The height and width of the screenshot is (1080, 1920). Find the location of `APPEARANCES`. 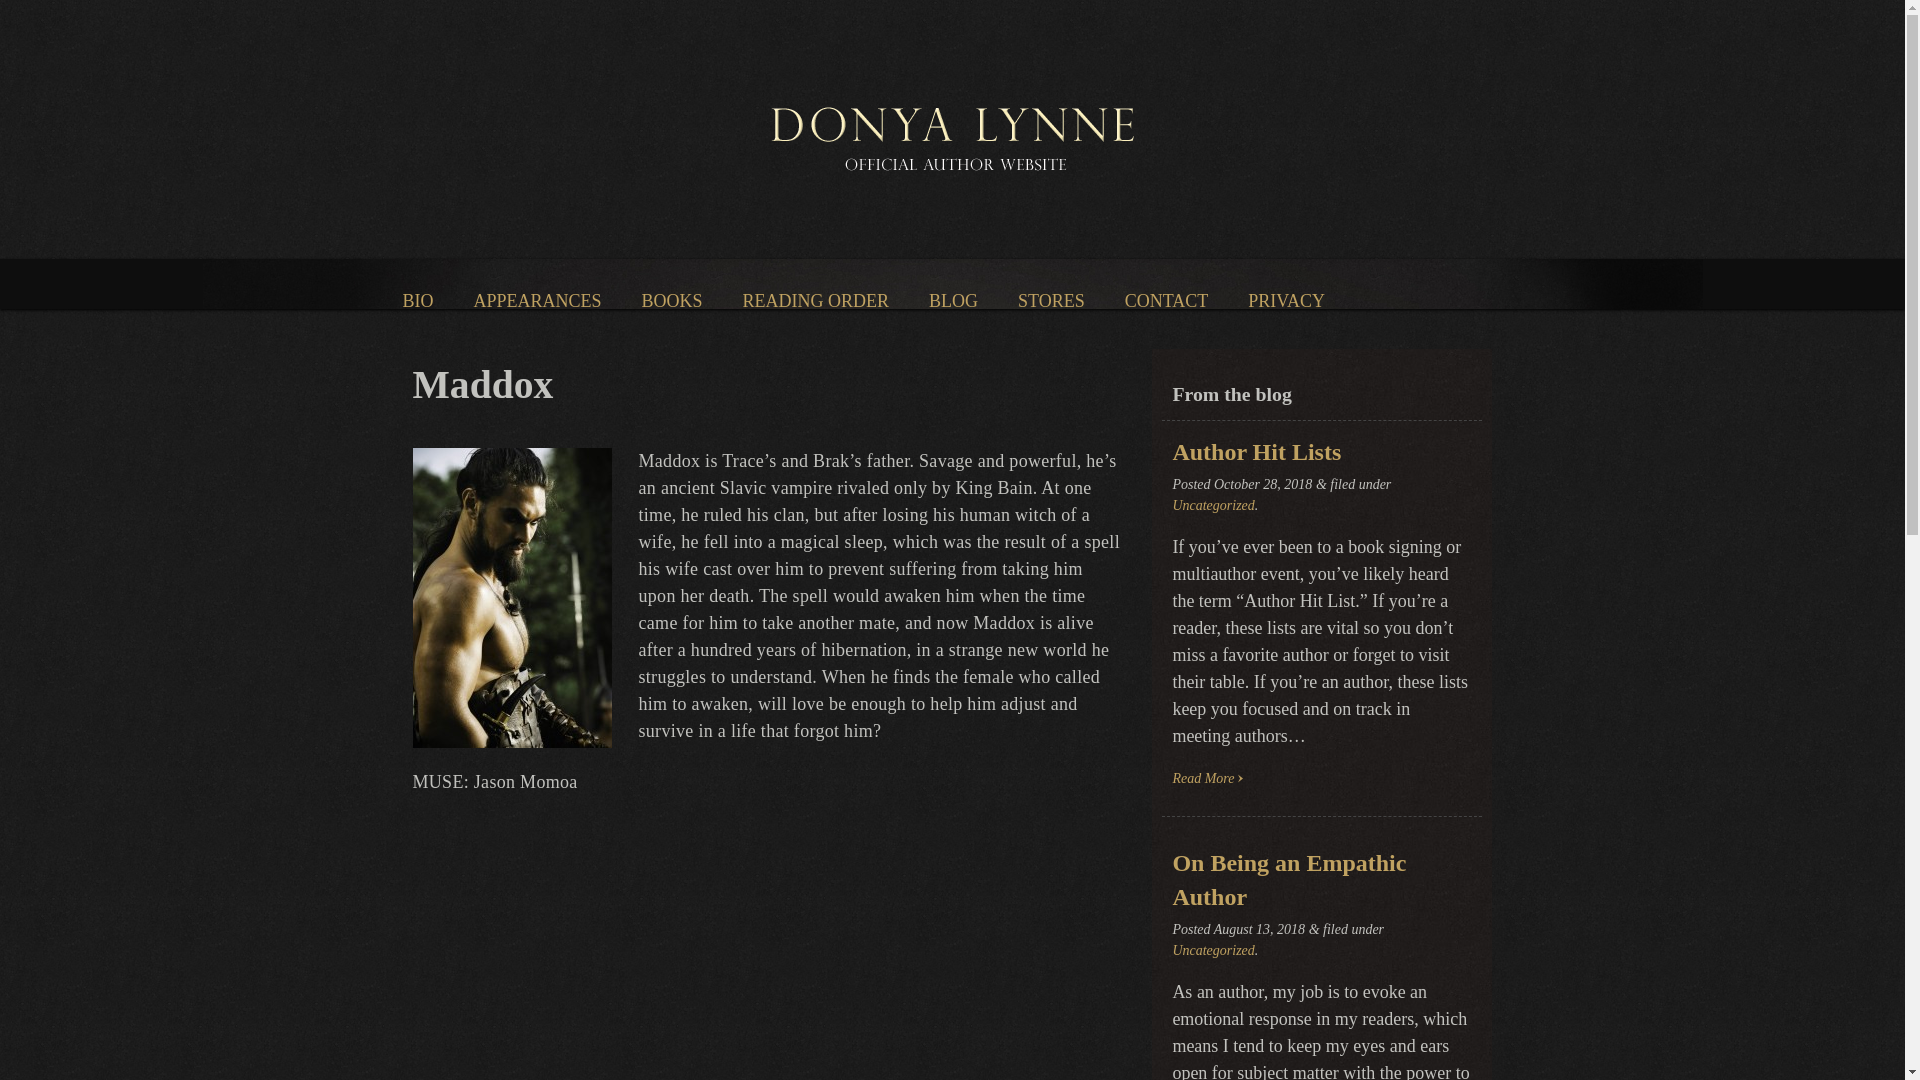

APPEARANCES is located at coordinates (538, 301).